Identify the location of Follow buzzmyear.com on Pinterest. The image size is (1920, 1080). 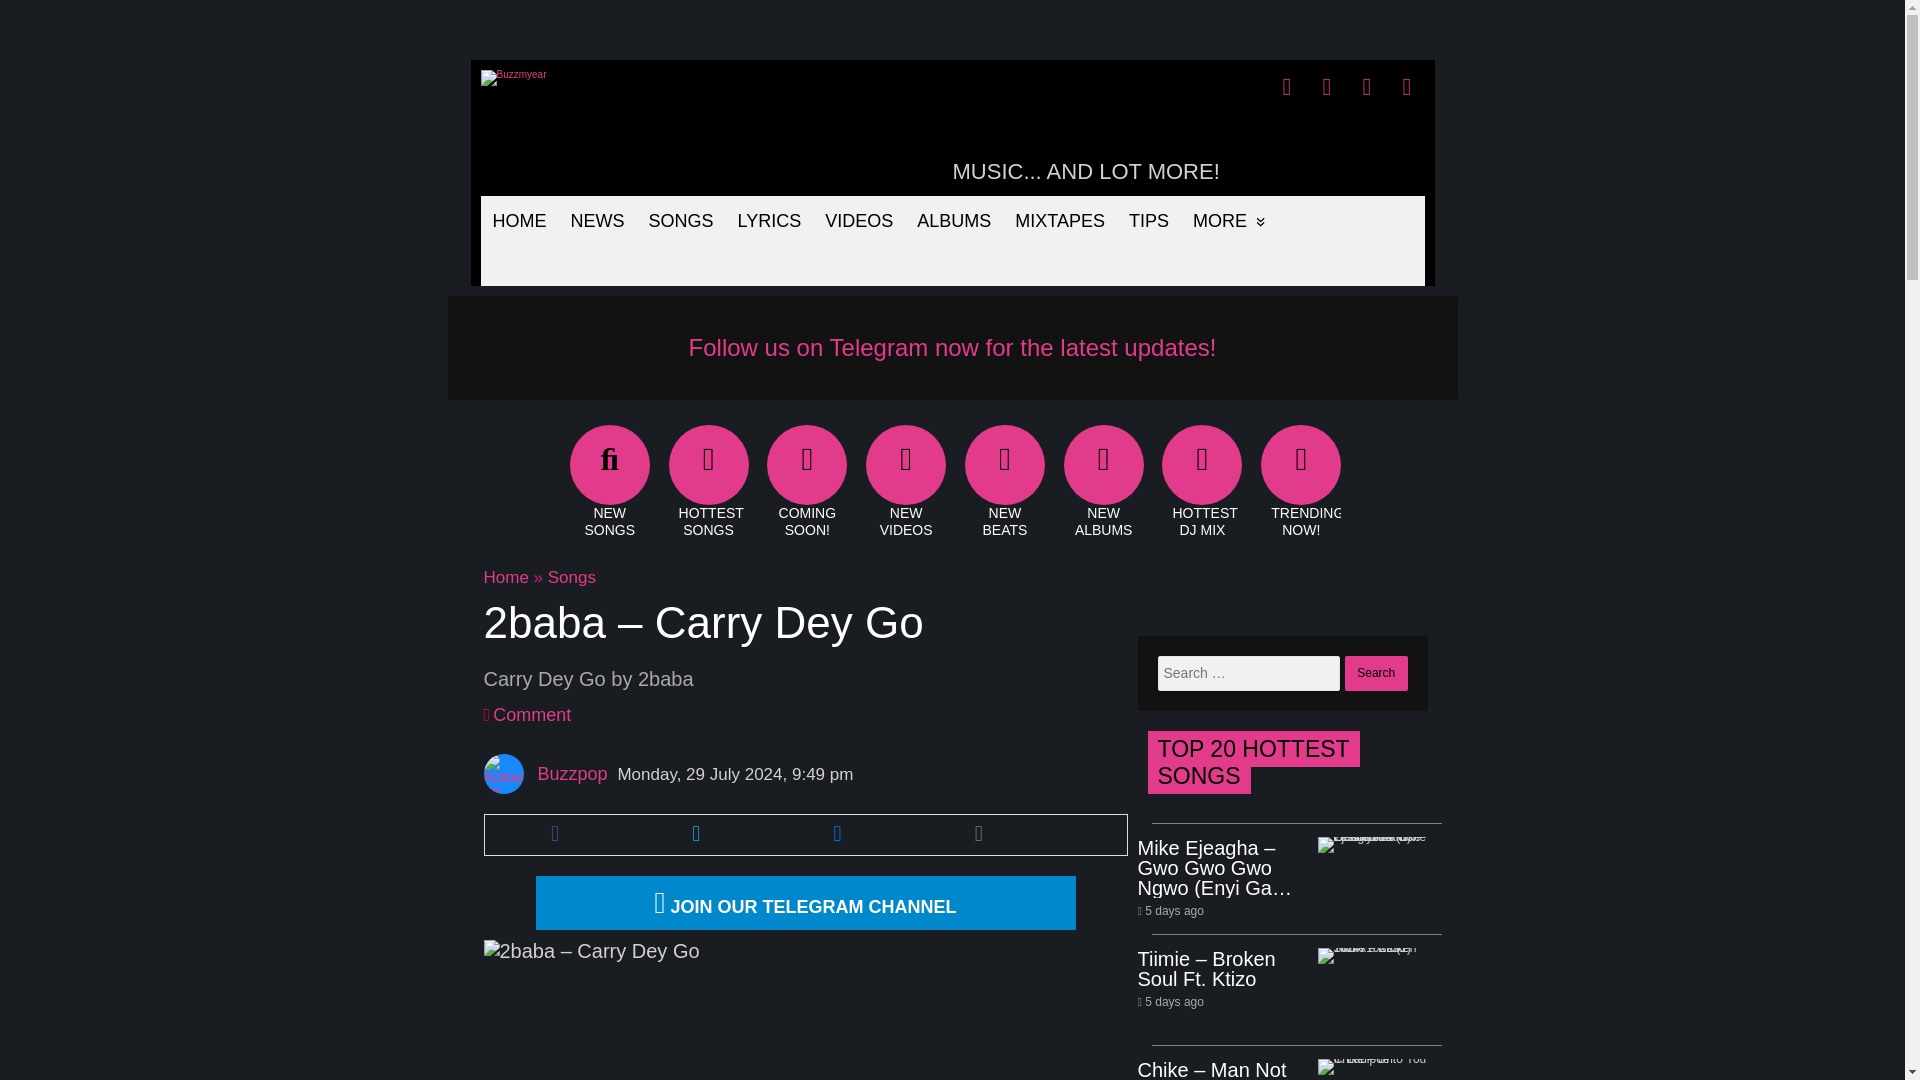
(1366, 87).